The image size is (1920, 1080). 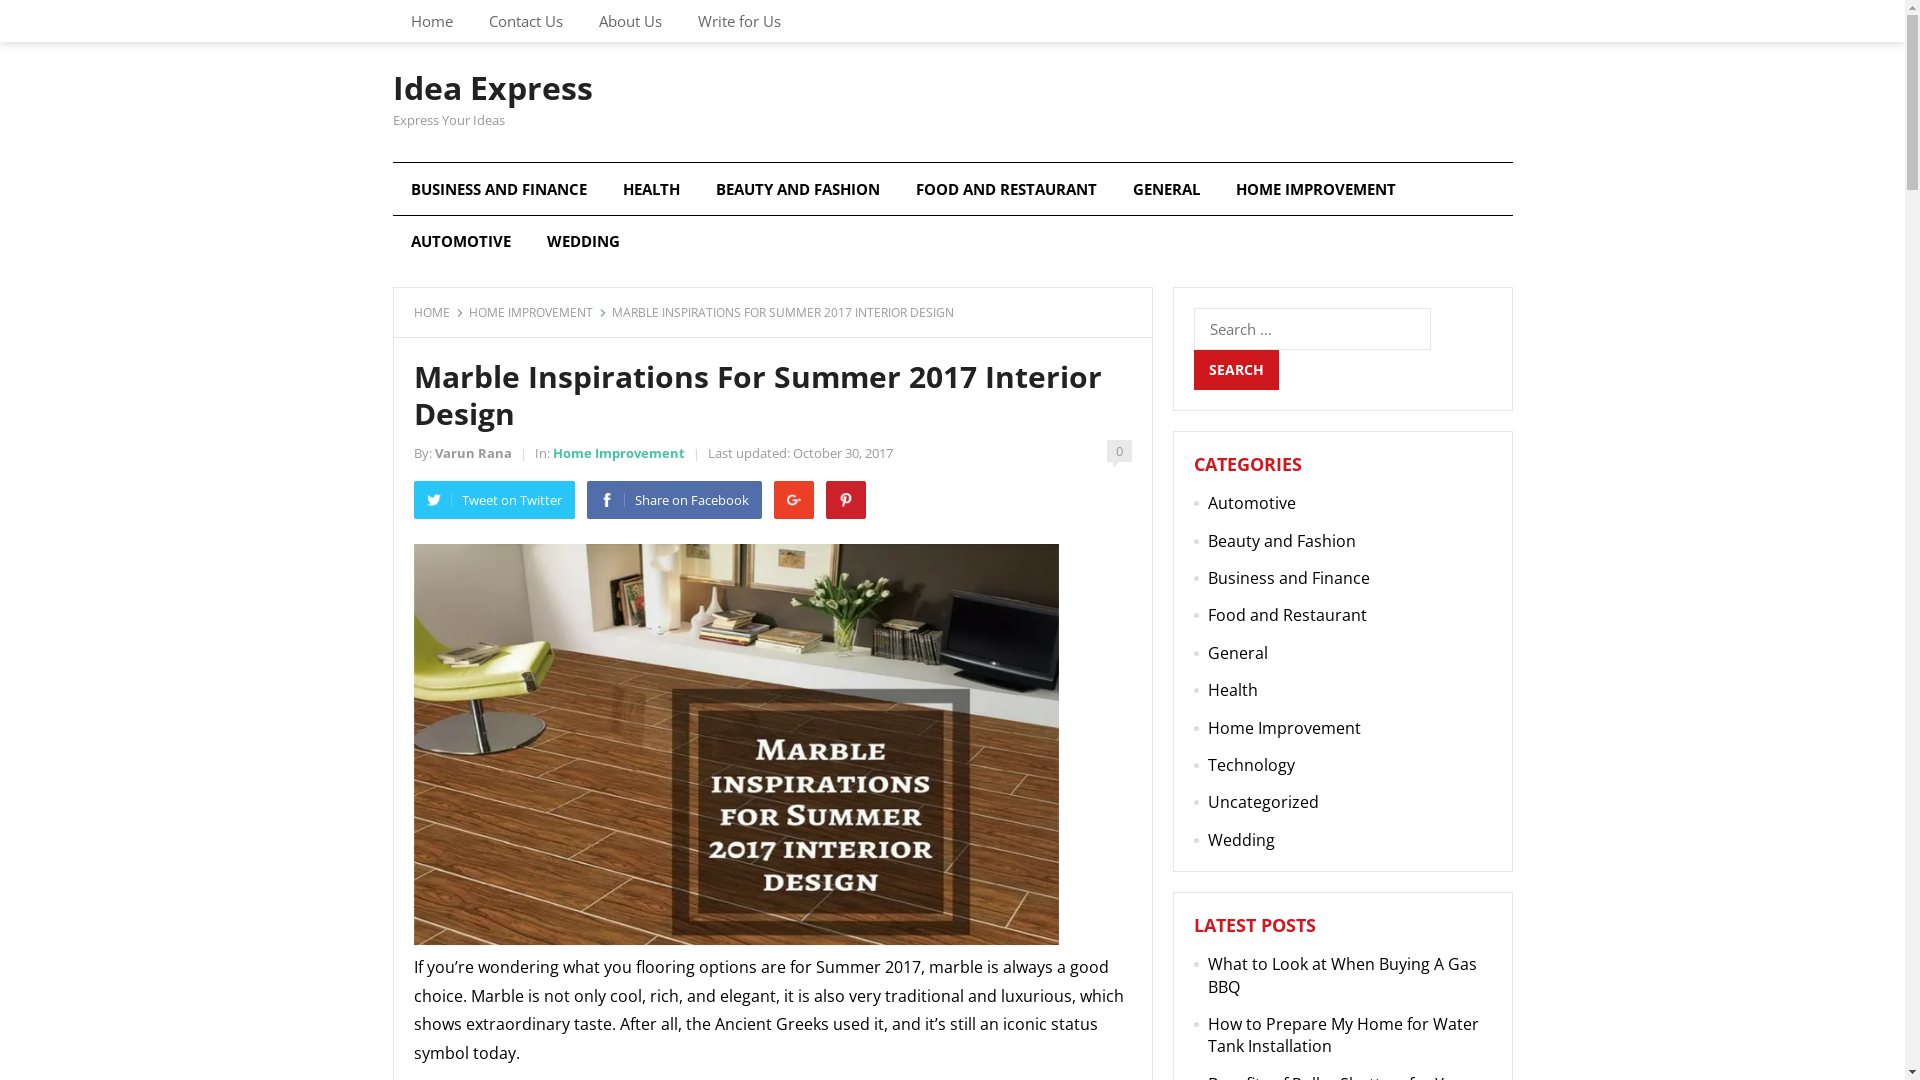 I want to click on HEALTH, so click(x=650, y=189).